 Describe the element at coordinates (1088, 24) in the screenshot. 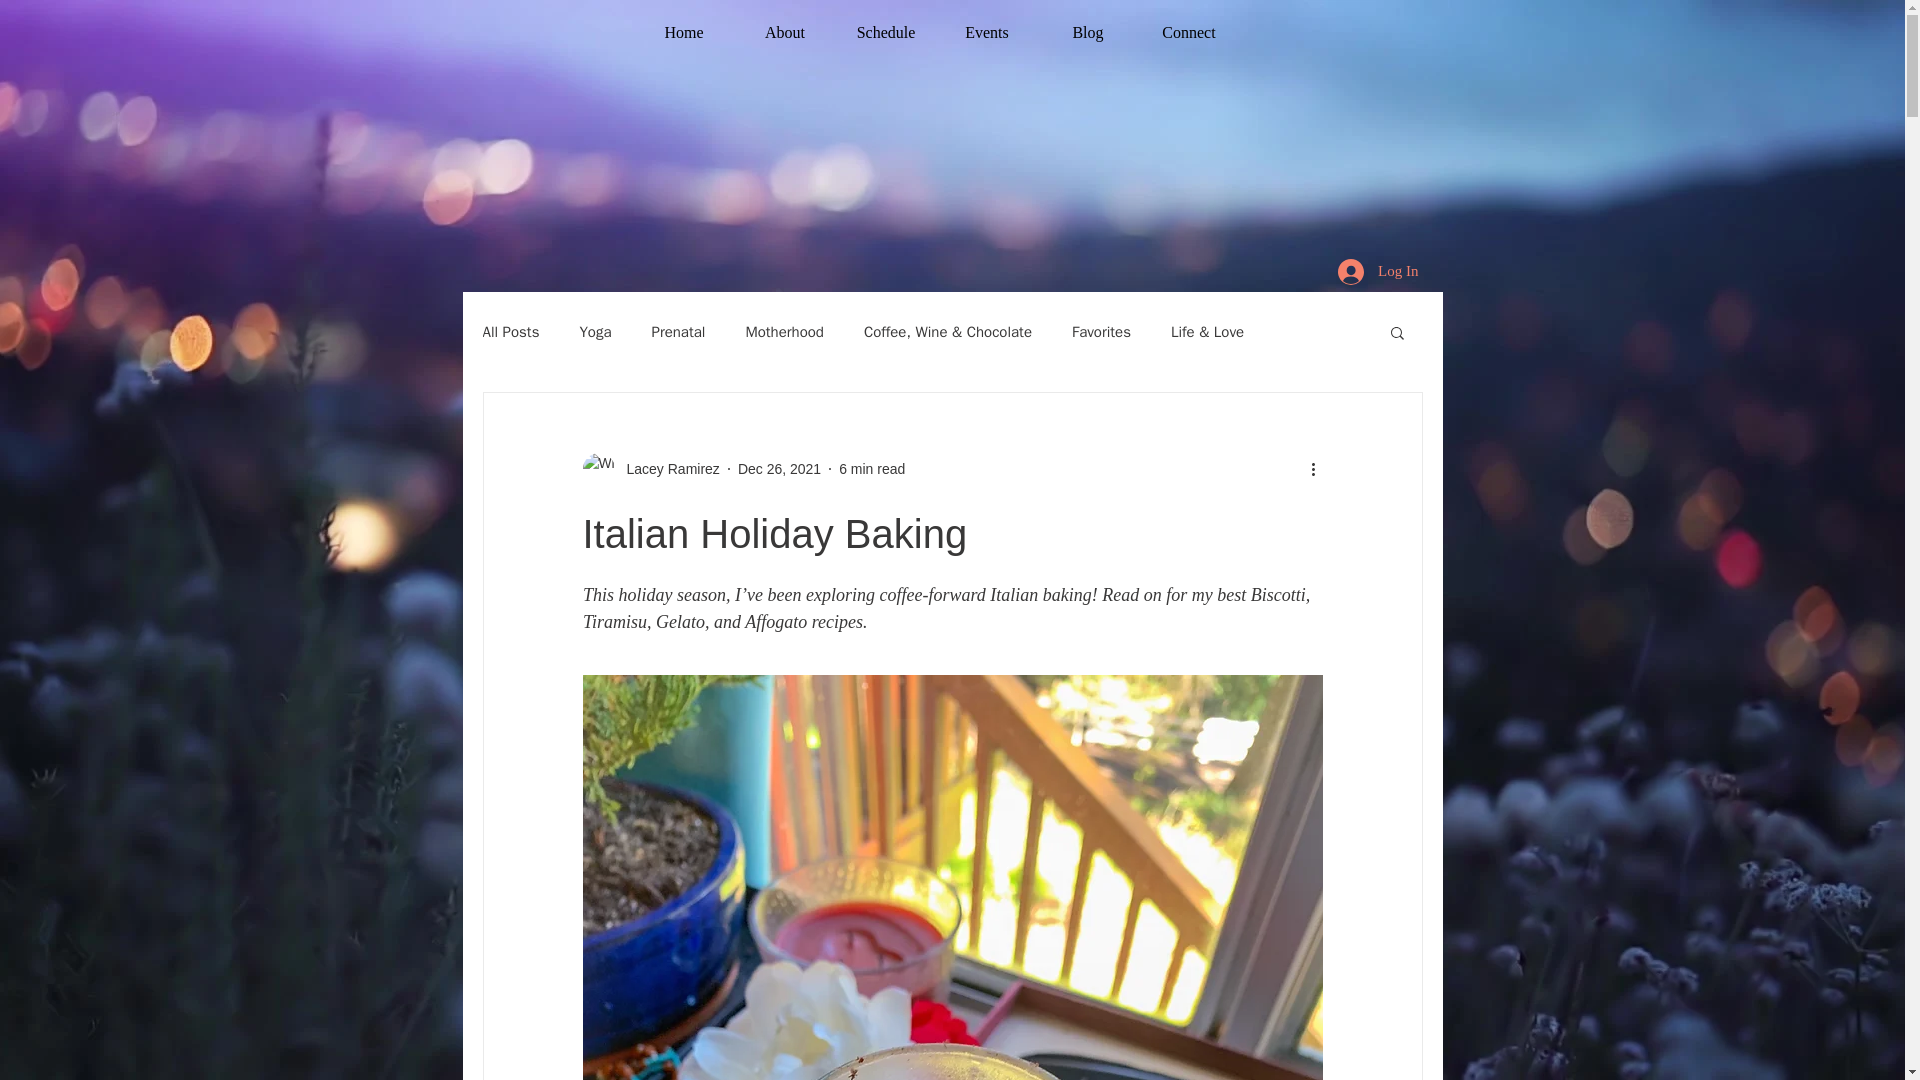

I see `Blog` at that location.